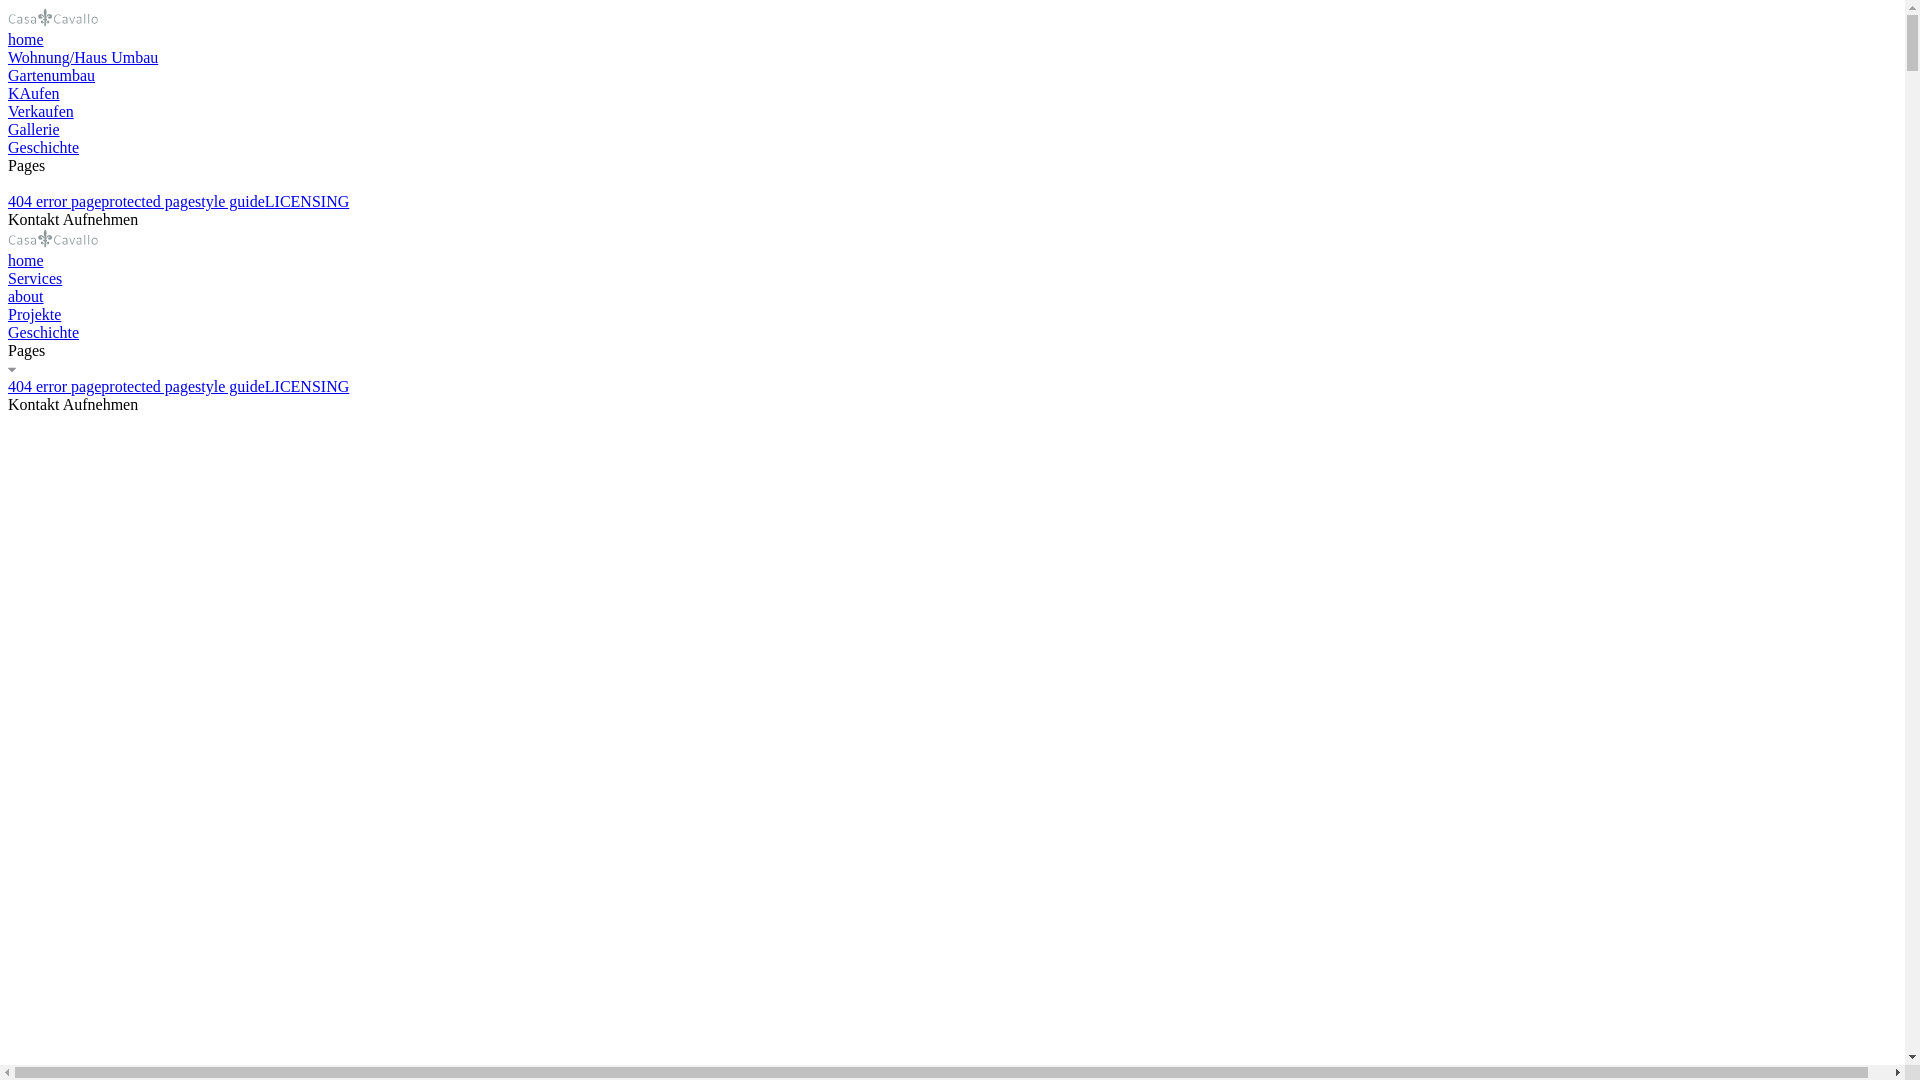  What do you see at coordinates (952, 148) in the screenshot?
I see `Geschichte` at bounding box center [952, 148].